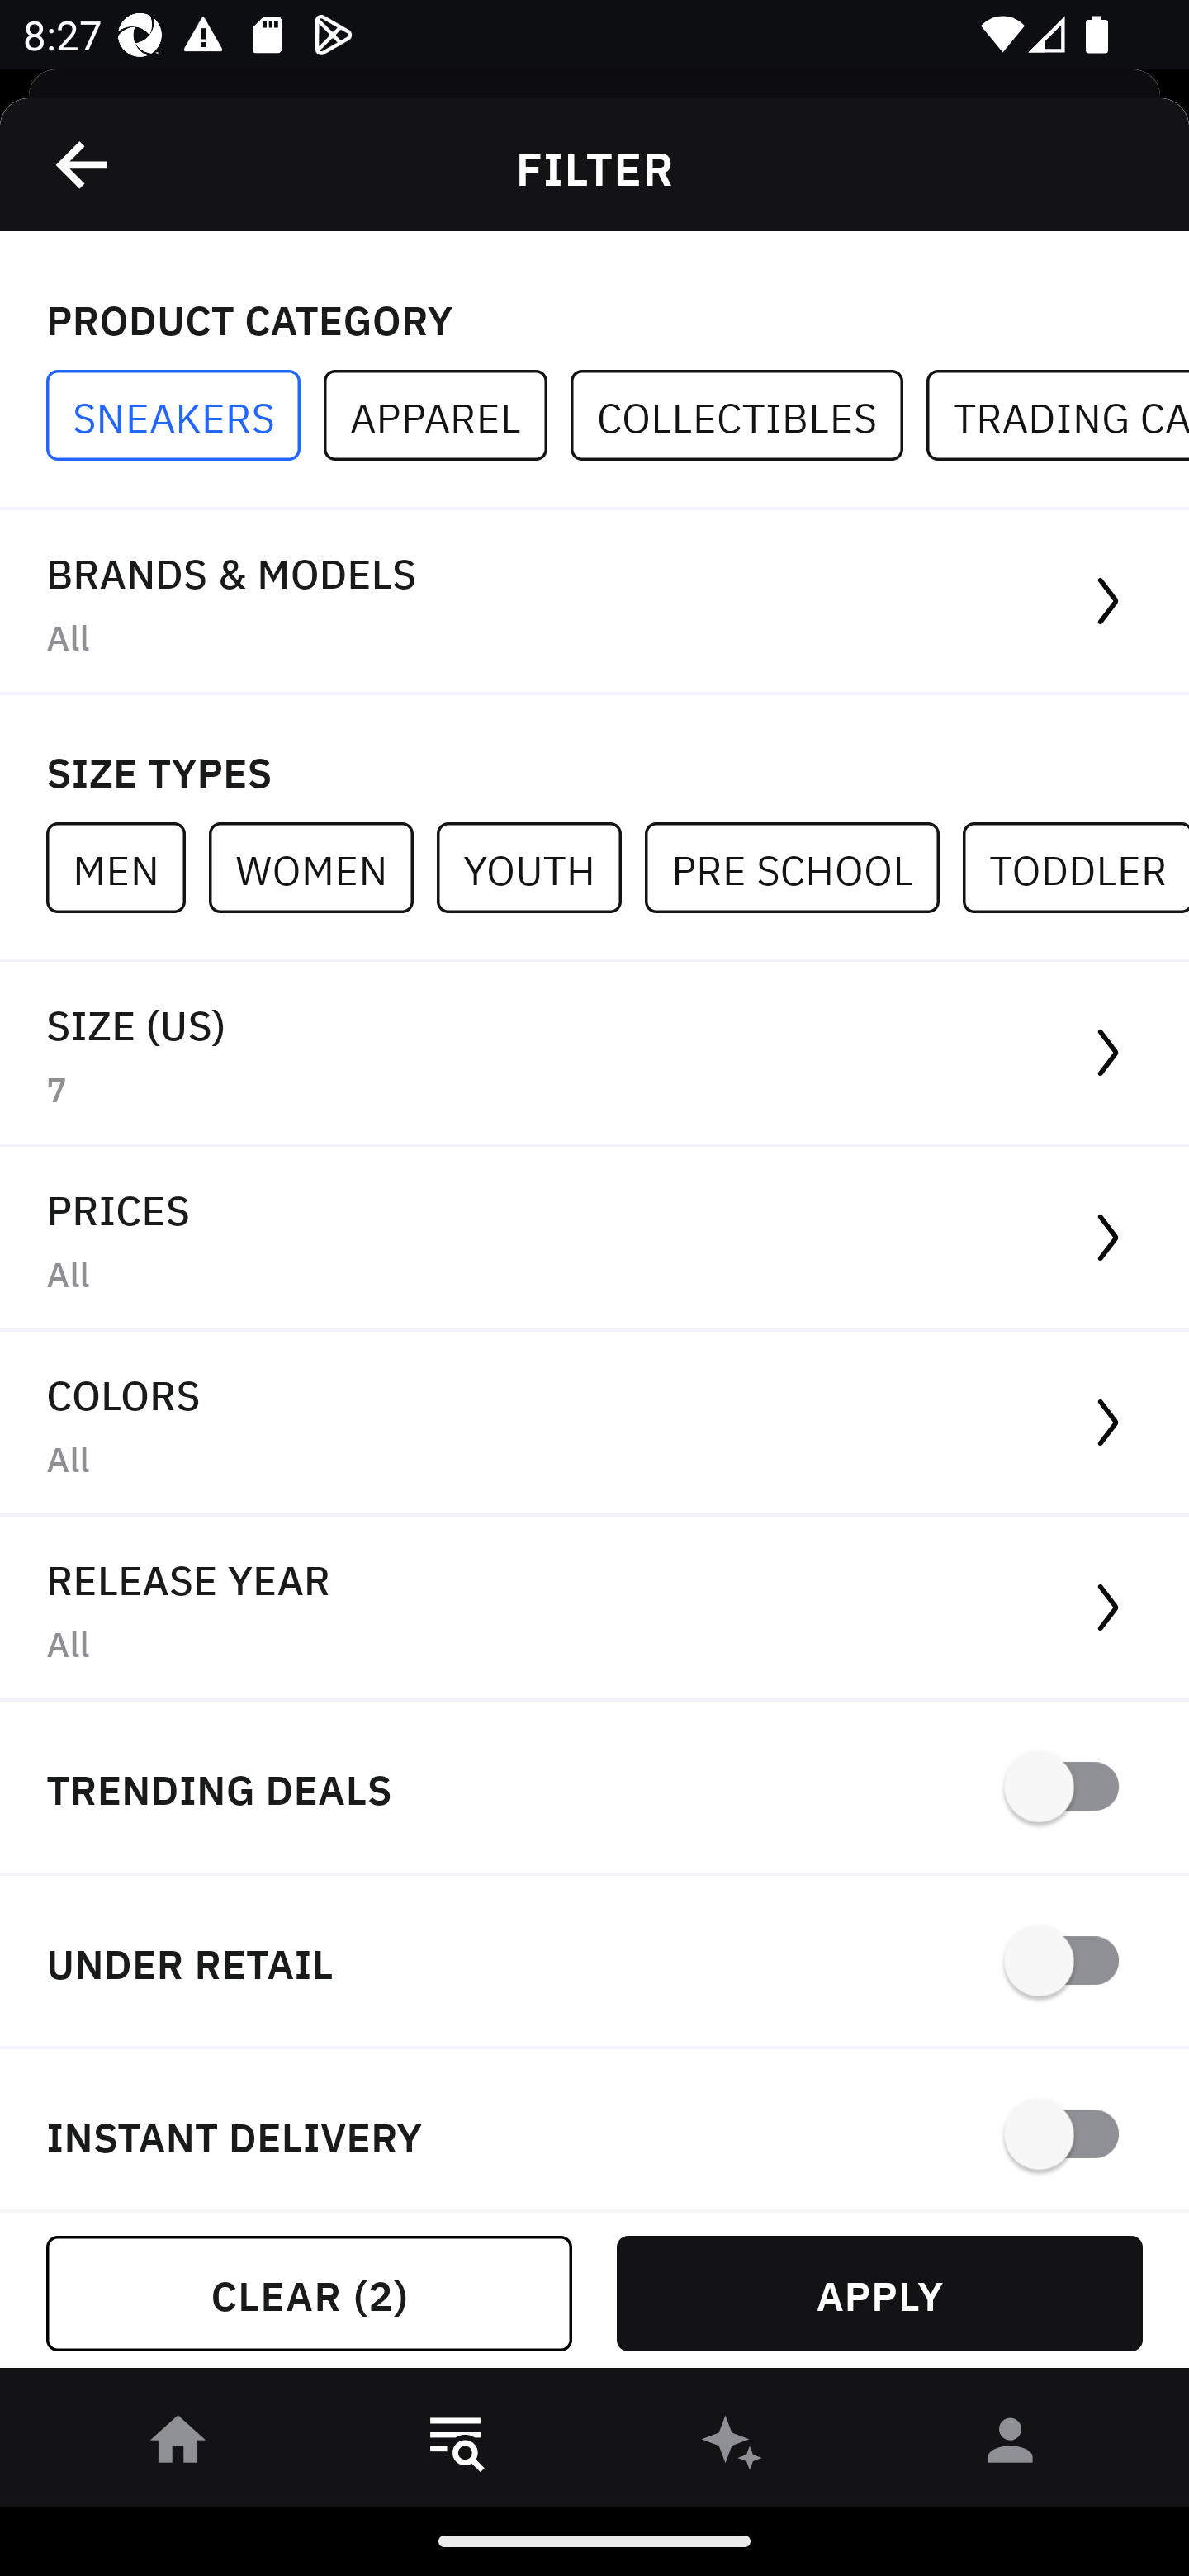 This screenshot has height=2576, width=1189. Describe the element at coordinates (594, 603) in the screenshot. I see `BRANDS & MODELS All` at that location.